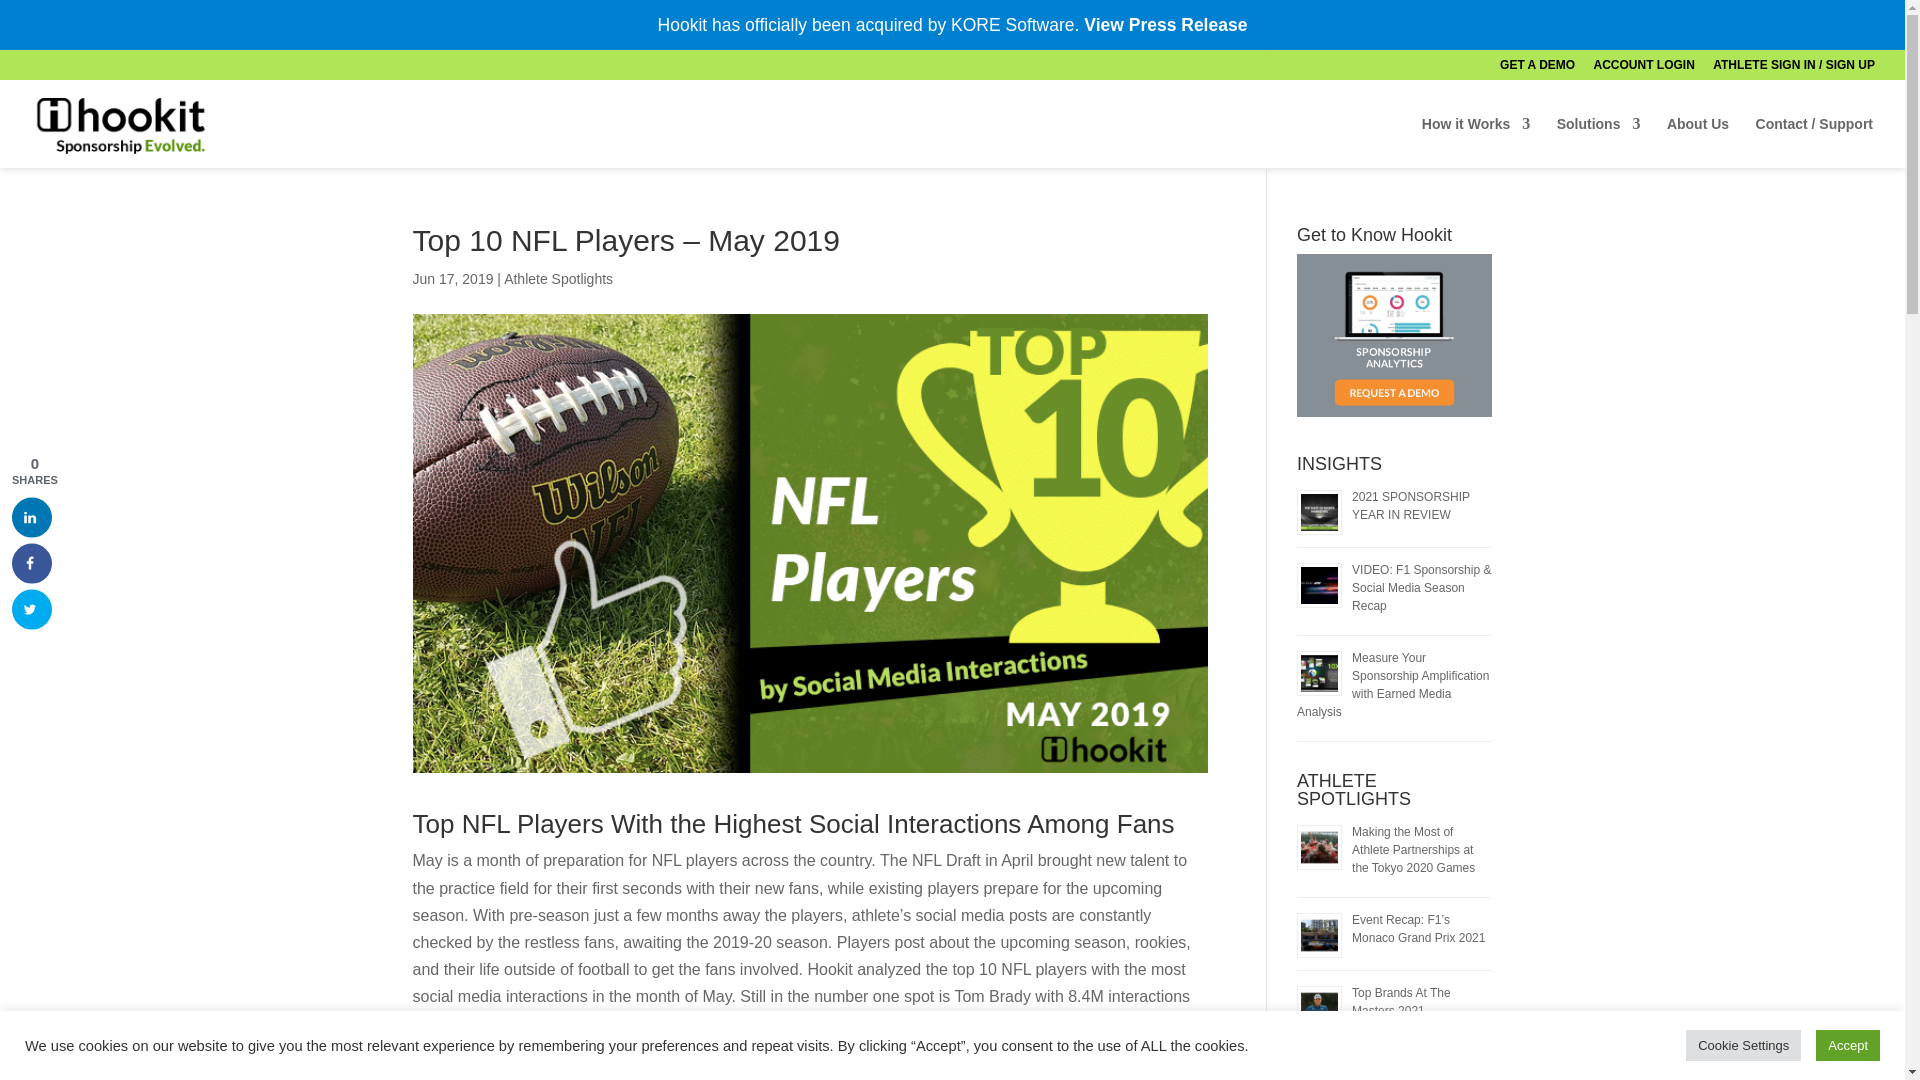  What do you see at coordinates (1644, 69) in the screenshot?
I see `ACCOUNT LOGIN` at bounding box center [1644, 69].